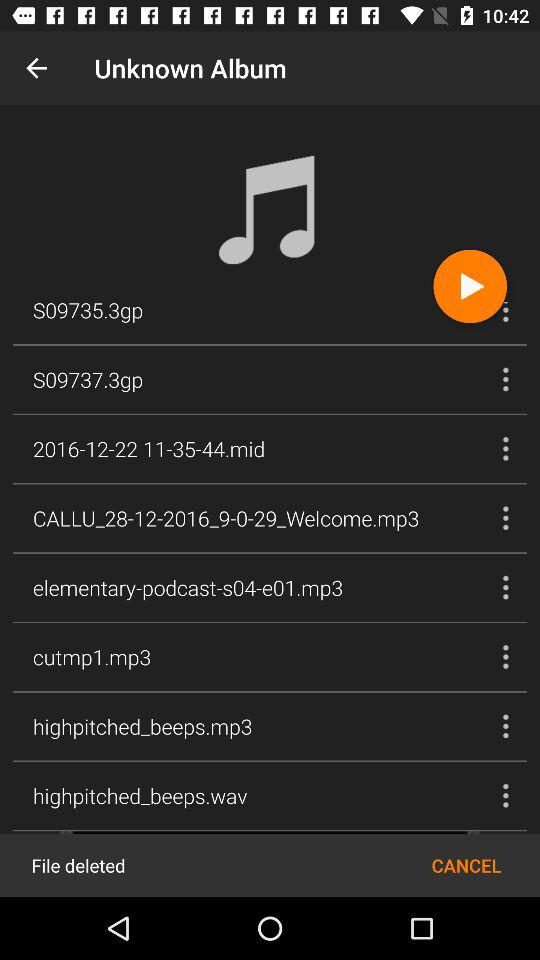  What do you see at coordinates (36, 68) in the screenshot?
I see `select app next to unknown album` at bounding box center [36, 68].